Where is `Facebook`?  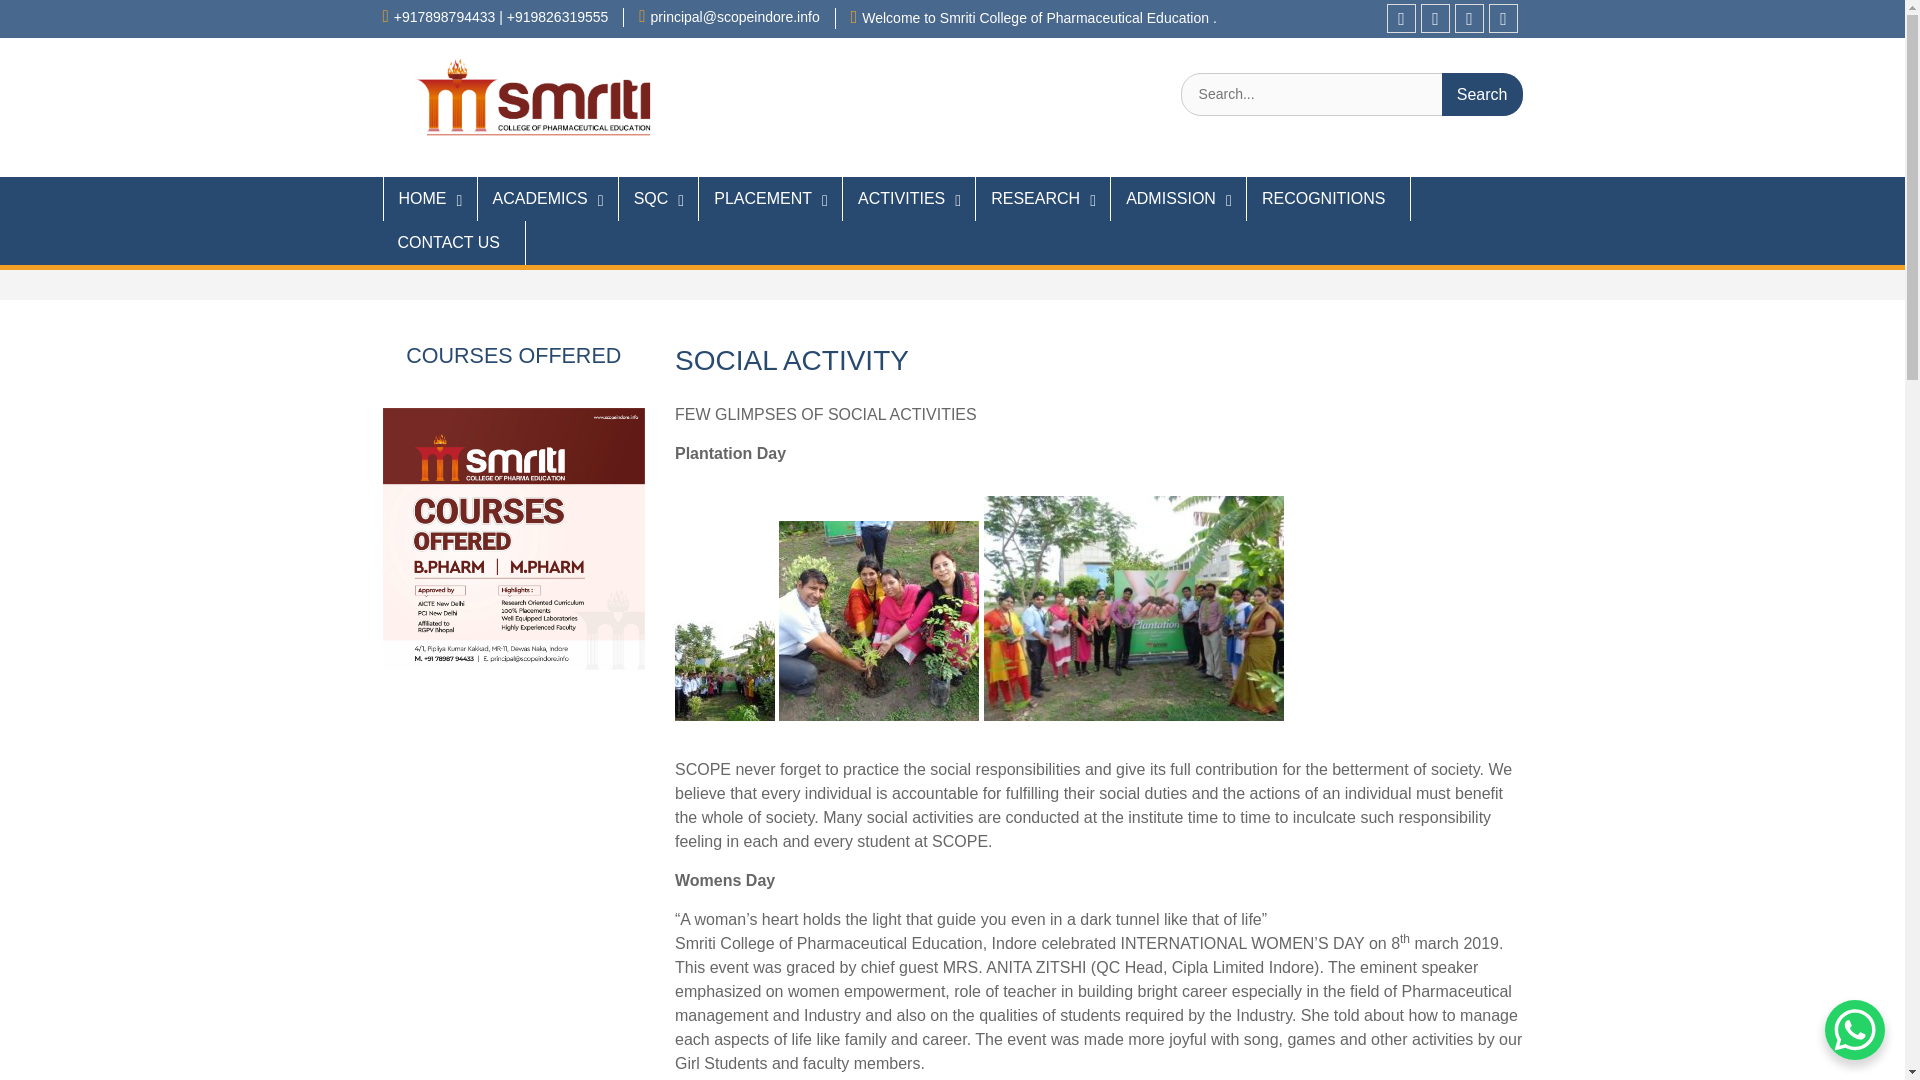
Facebook is located at coordinates (1401, 18).